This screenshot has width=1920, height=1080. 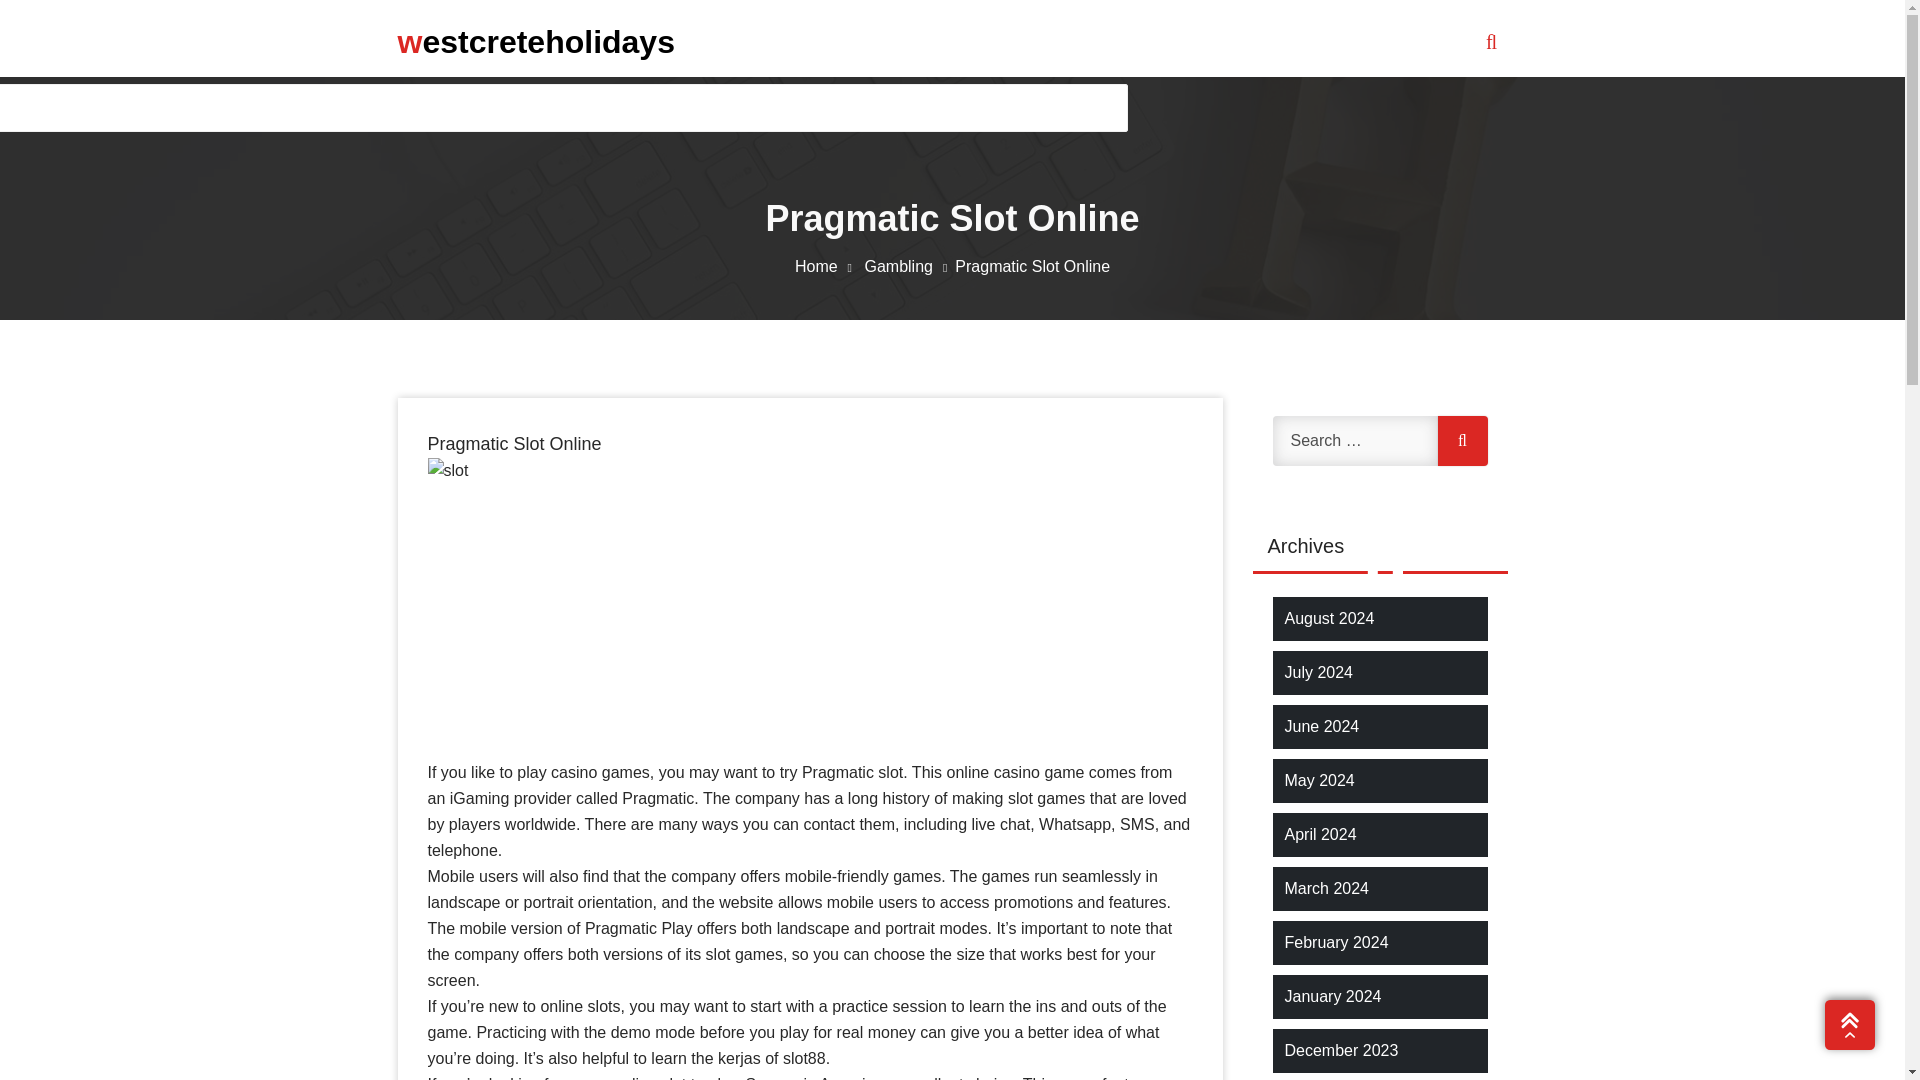 I want to click on May 2024, so click(x=1318, y=780).